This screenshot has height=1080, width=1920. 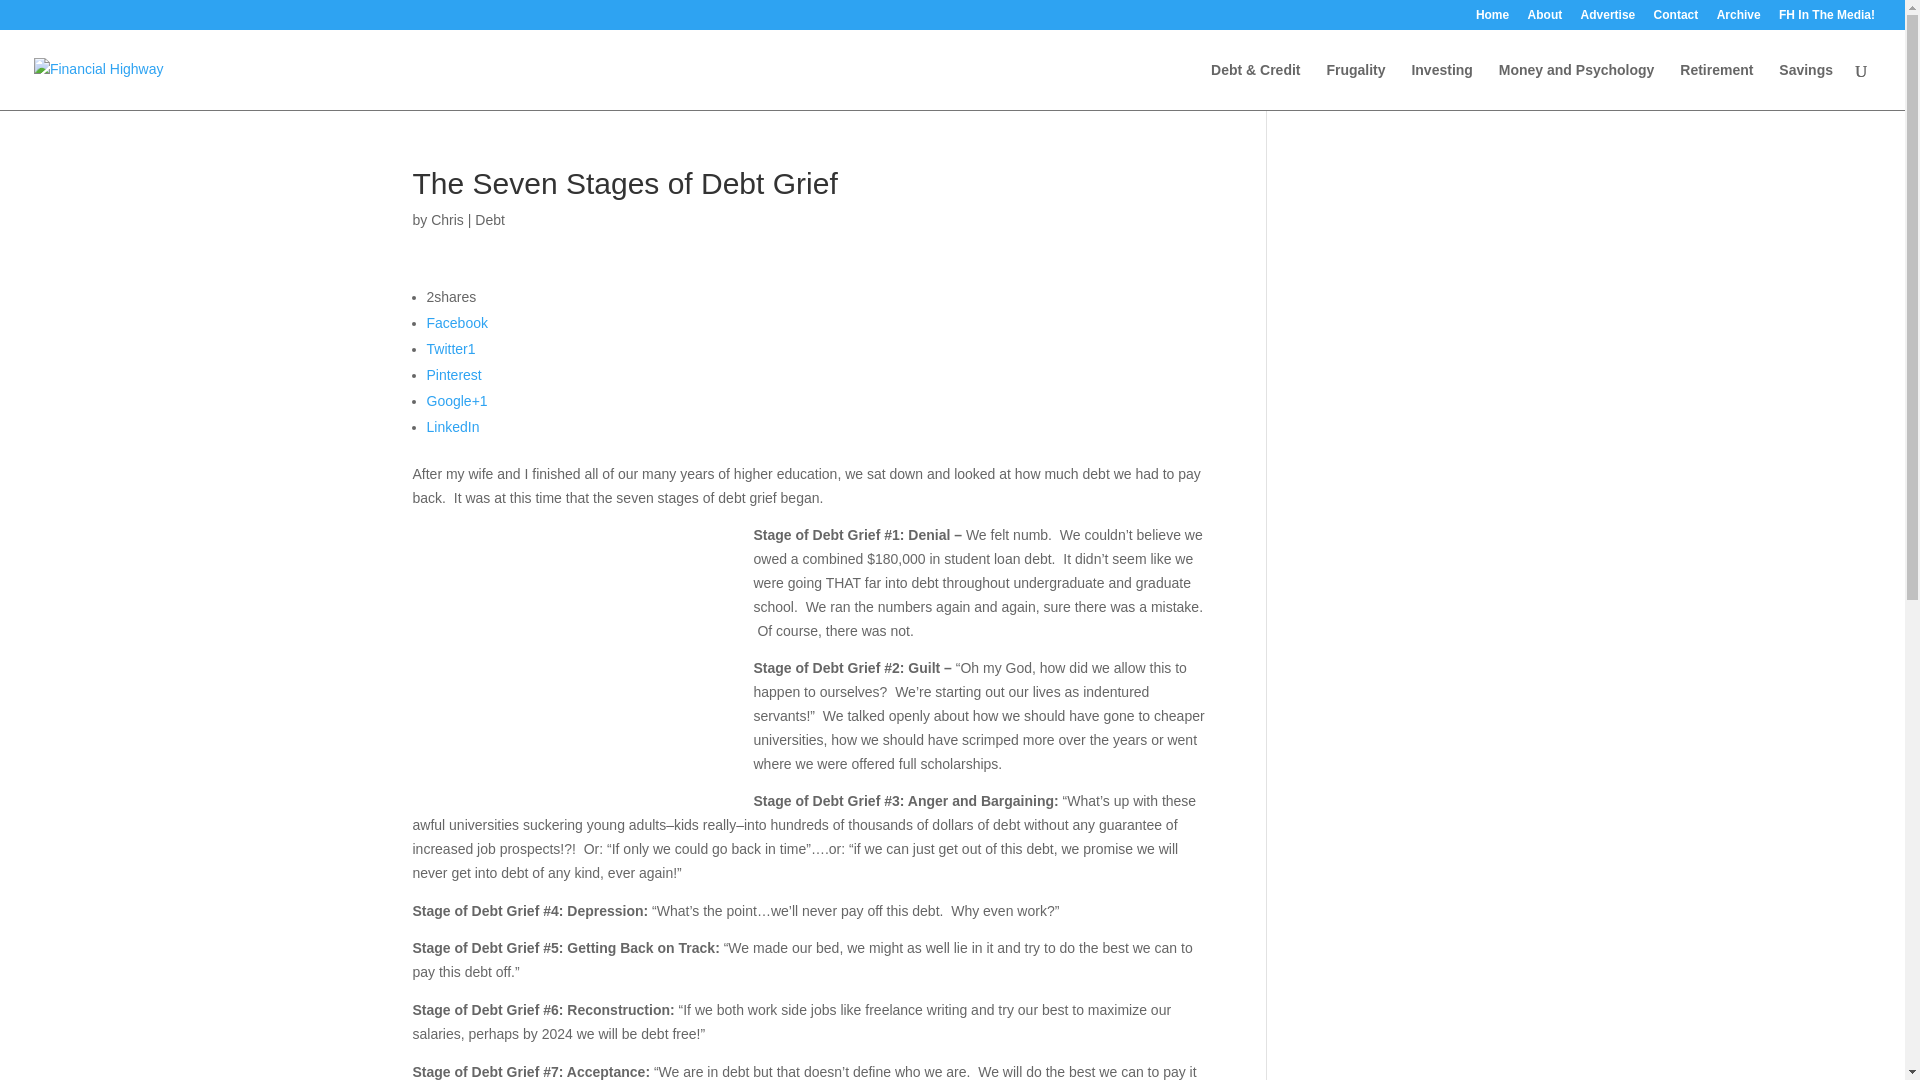 I want to click on Posts by Chris, so click(x=447, y=219).